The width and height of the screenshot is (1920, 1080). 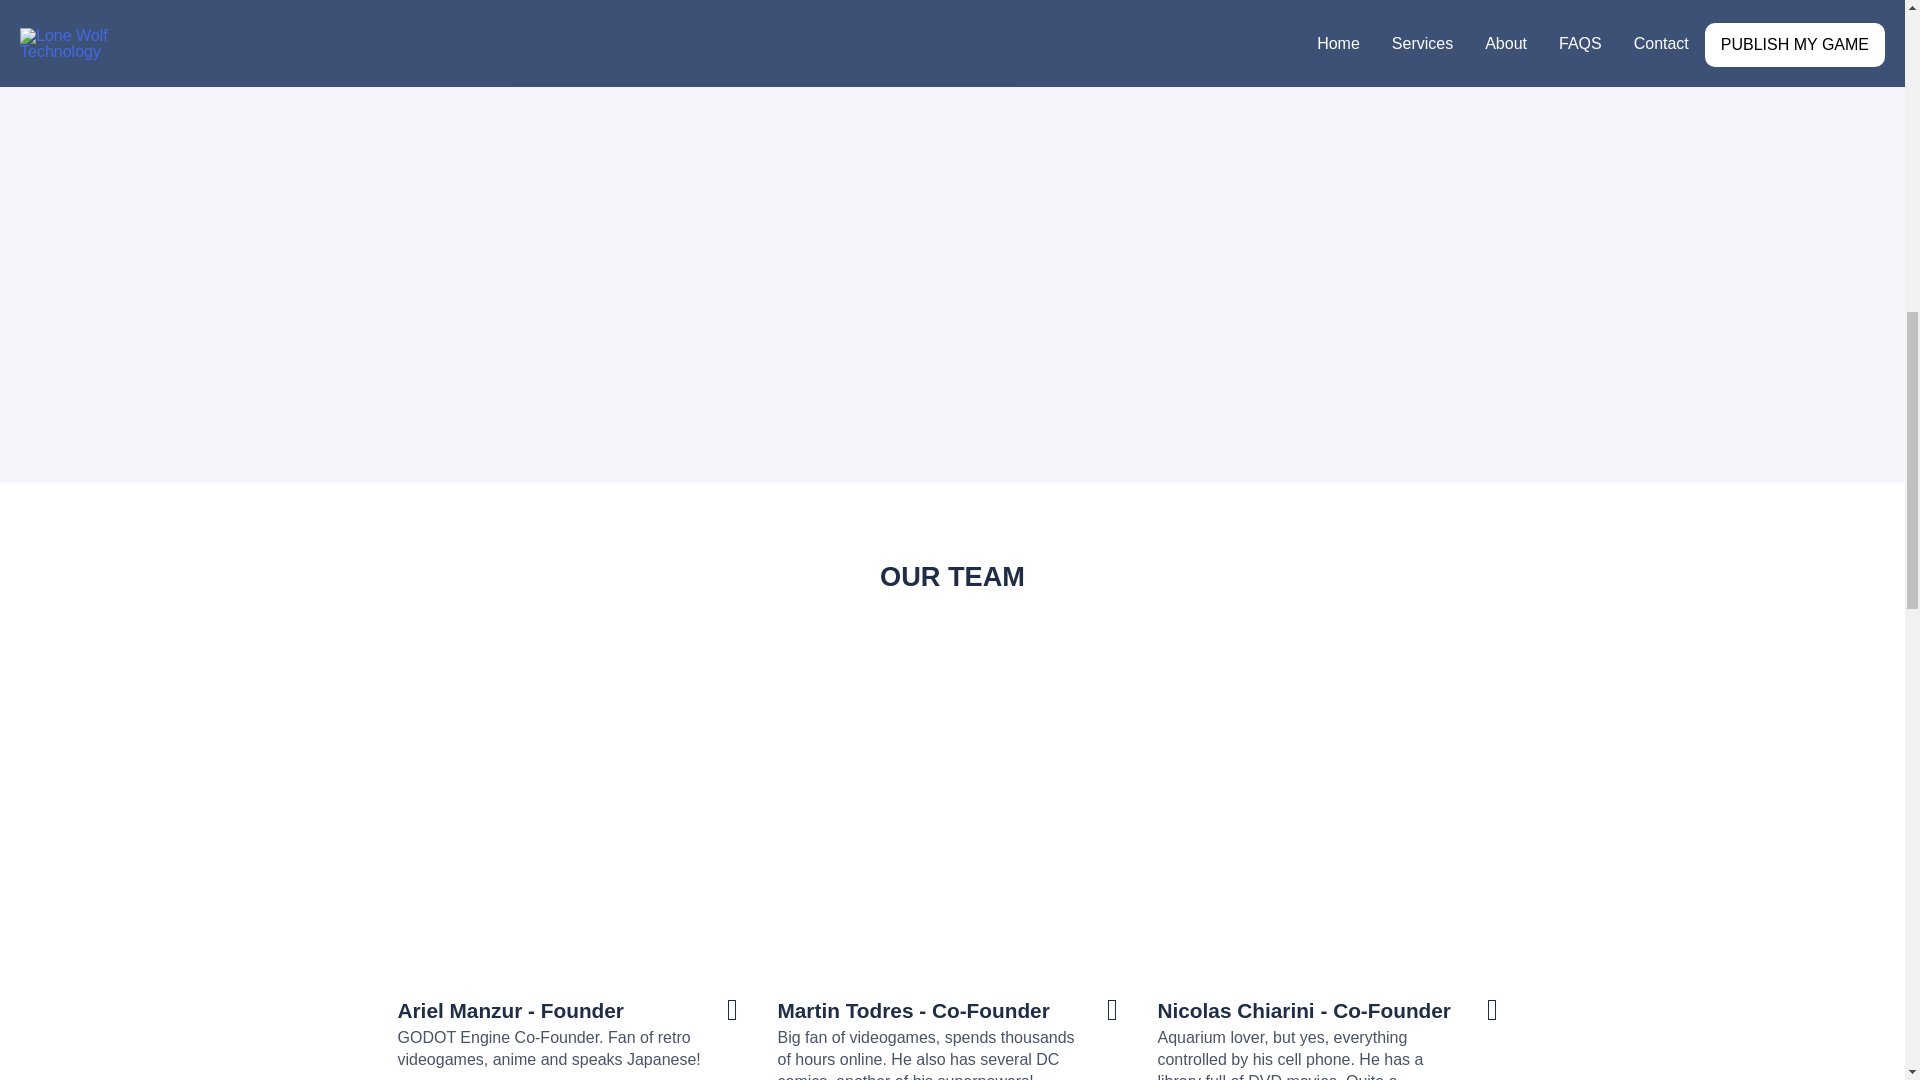 I want to click on Ariel Manzur - Founder, so click(x=510, y=1010).